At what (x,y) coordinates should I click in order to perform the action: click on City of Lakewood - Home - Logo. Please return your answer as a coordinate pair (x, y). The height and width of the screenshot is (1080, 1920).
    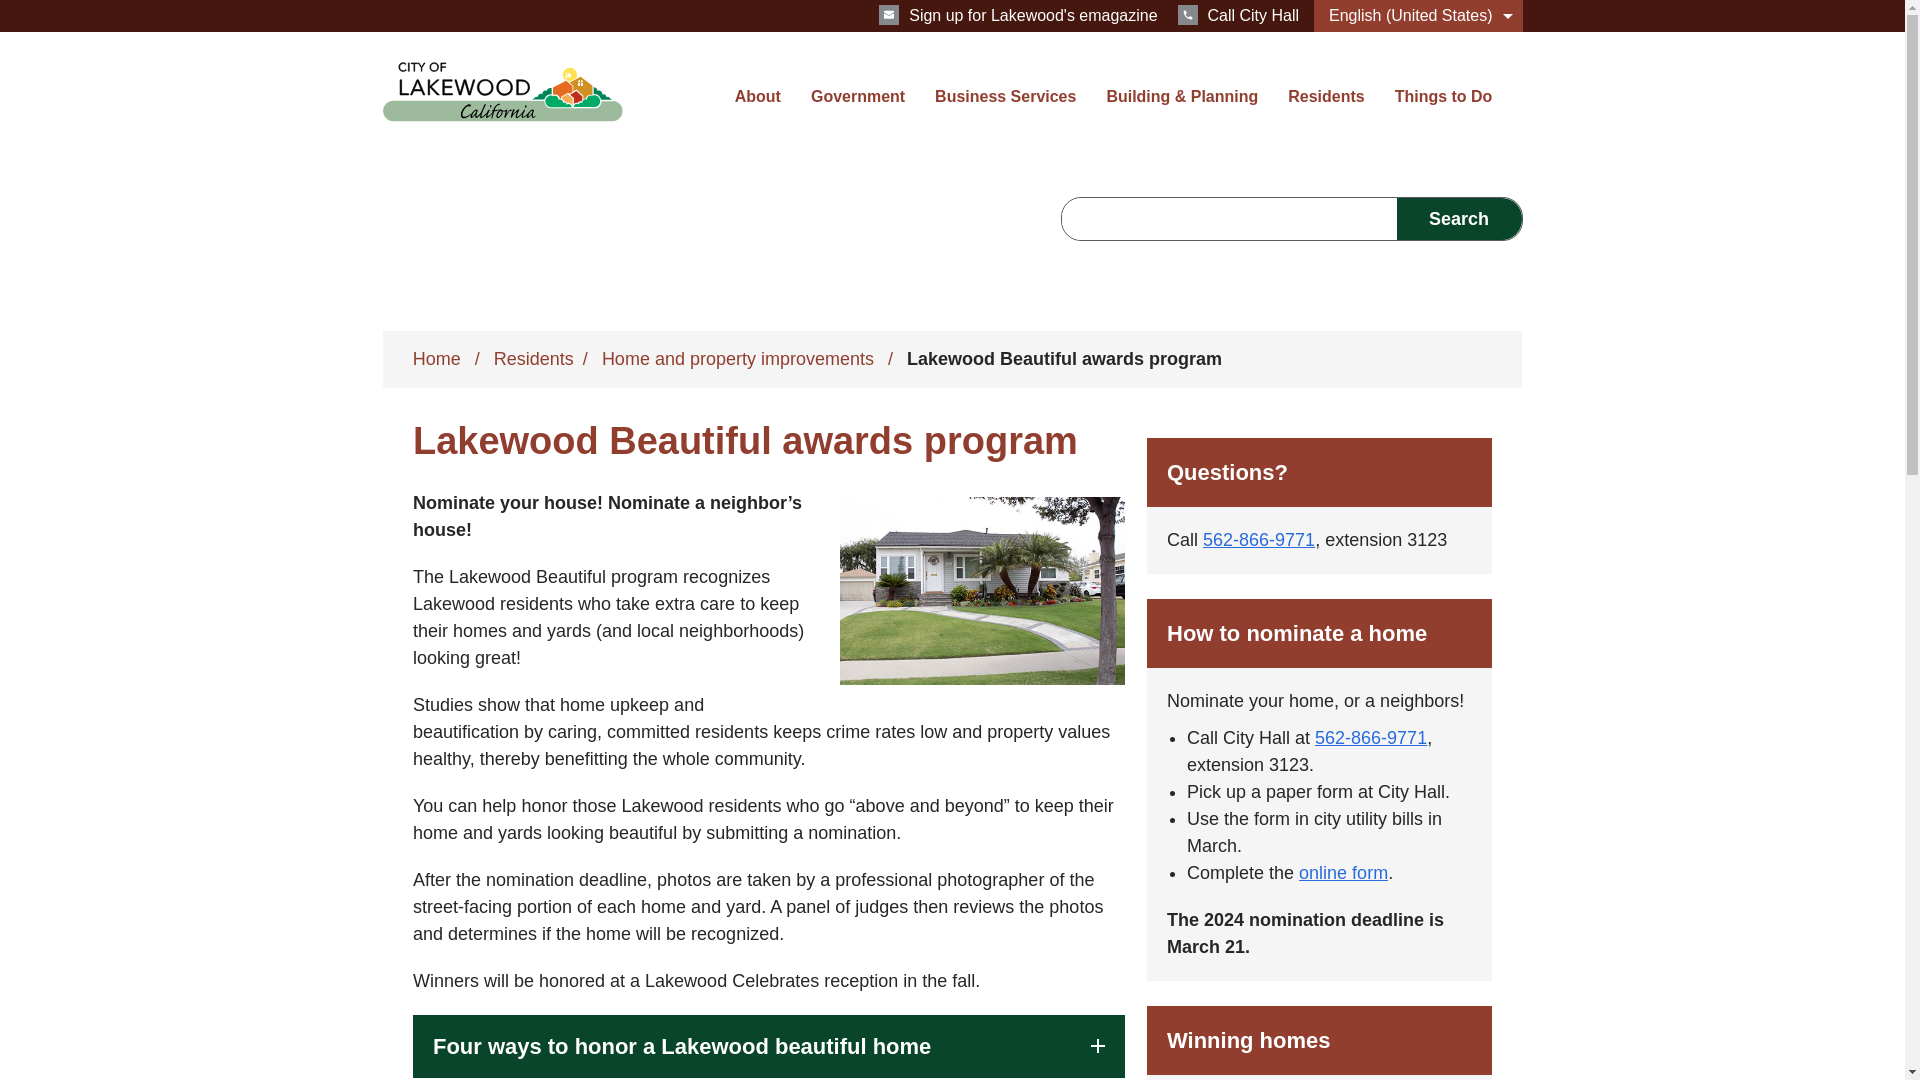
    Looking at the image, I should click on (502, 92).